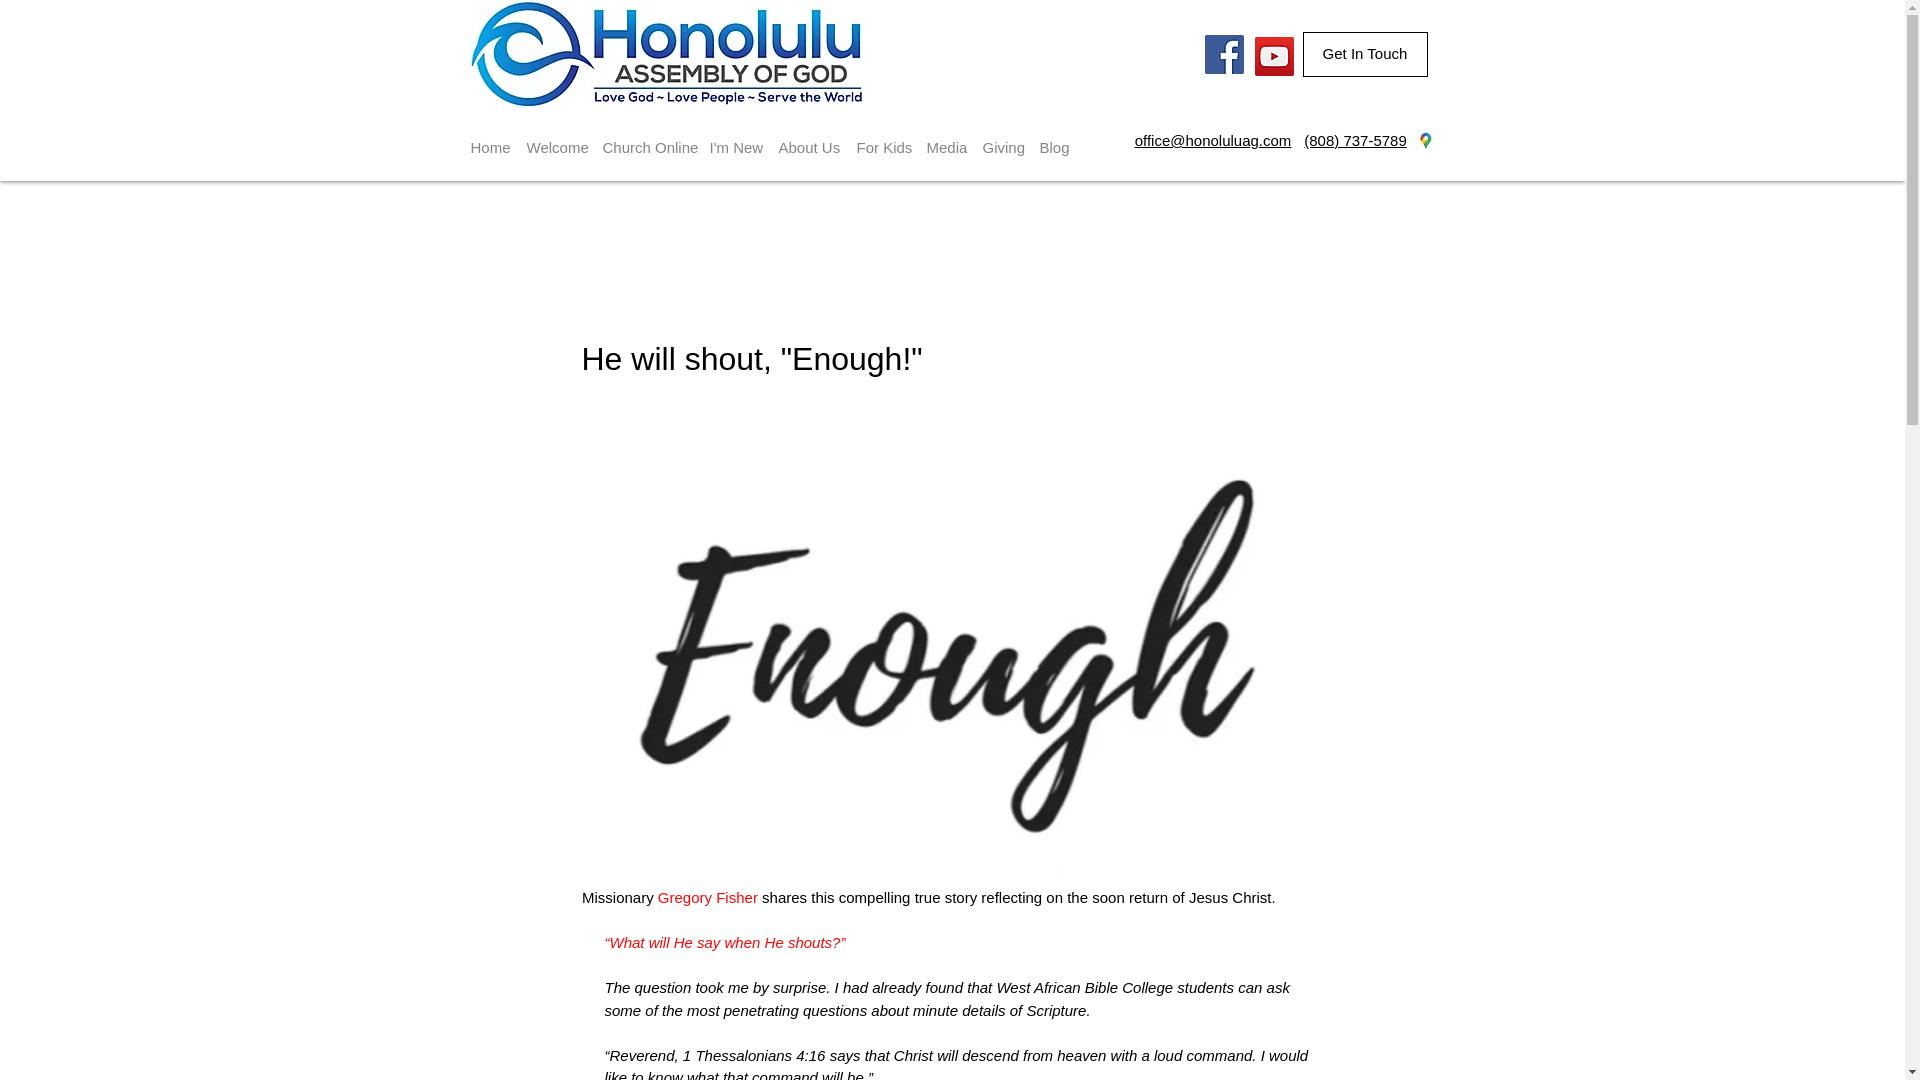 Image resolution: width=1920 pixels, height=1080 pixels. Describe the element at coordinates (1364, 54) in the screenshot. I see `Get In Touch` at that location.